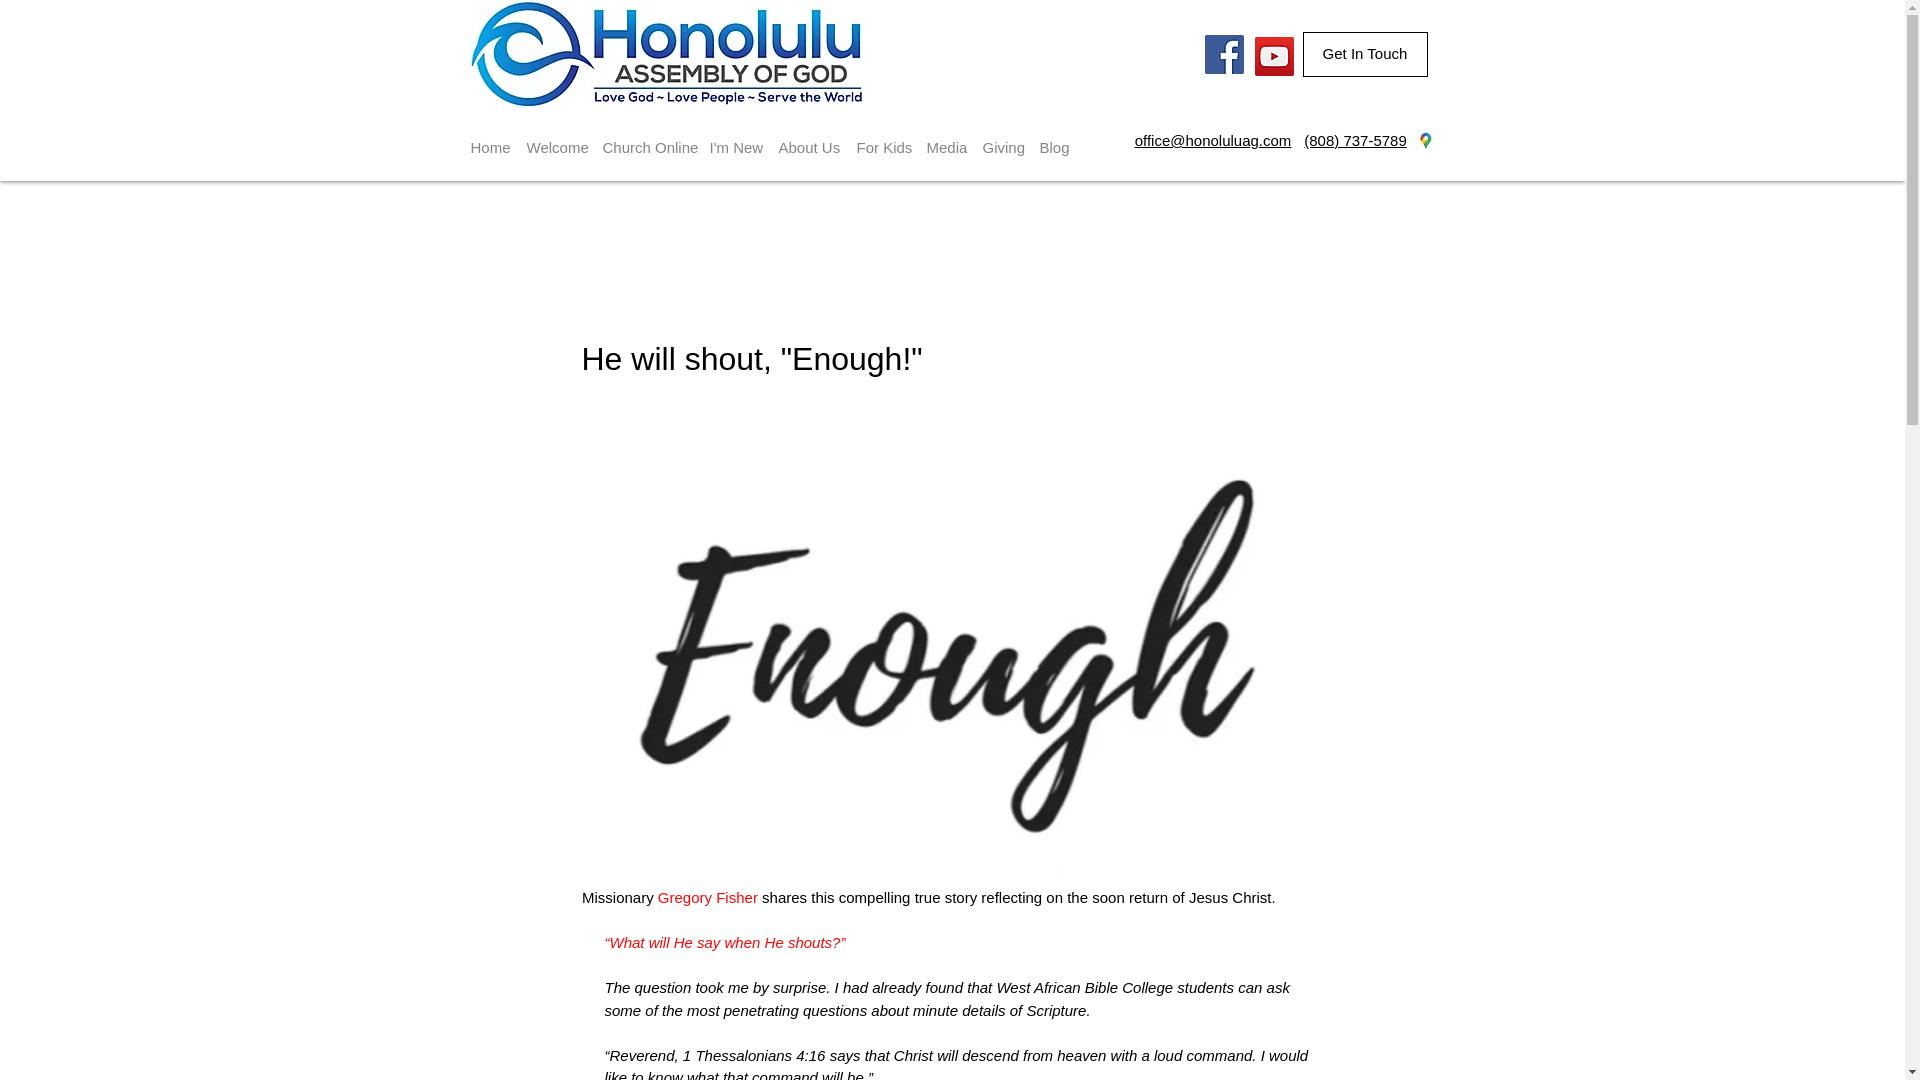 Image resolution: width=1920 pixels, height=1080 pixels. Describe the element at coordinates (1364, 54) in the screenshot. I see `Get In Touch` at that location.